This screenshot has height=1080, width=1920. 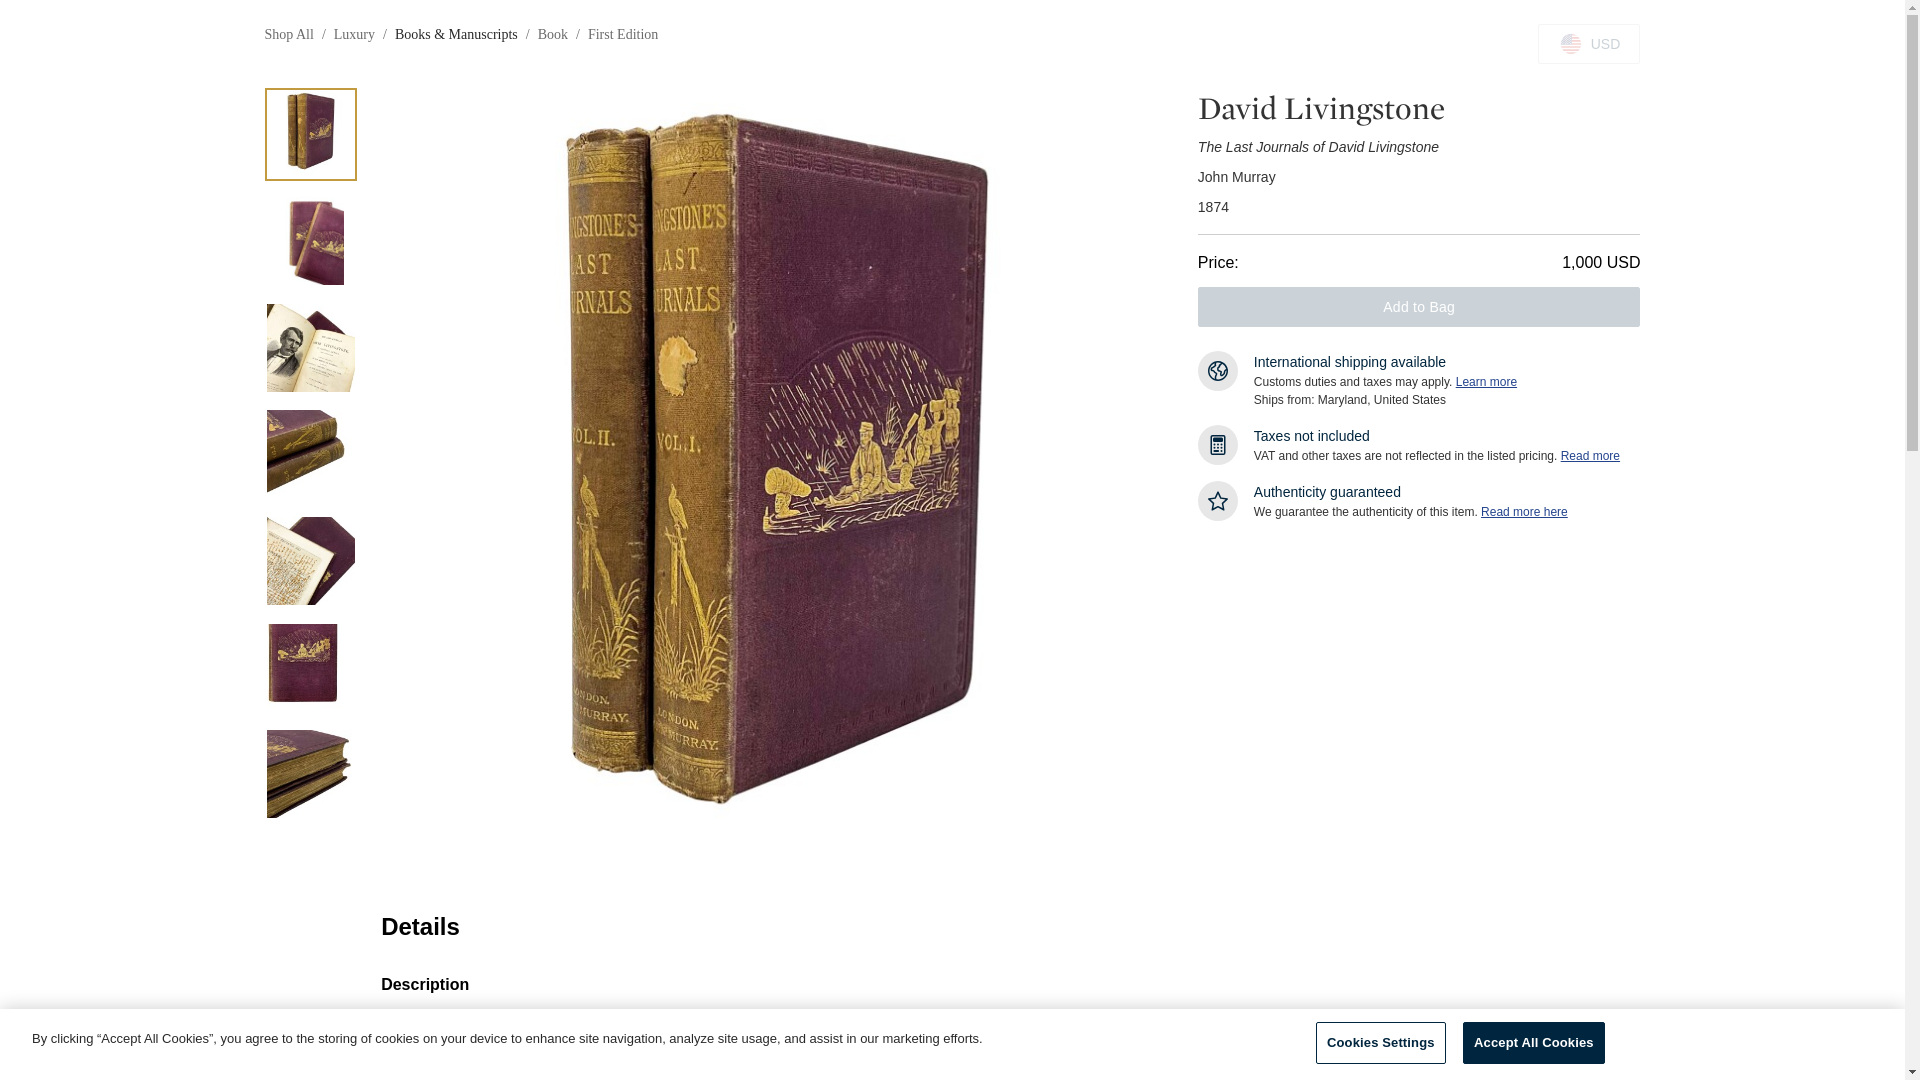 I want to click on First Edition, so click(x=622, y=34).